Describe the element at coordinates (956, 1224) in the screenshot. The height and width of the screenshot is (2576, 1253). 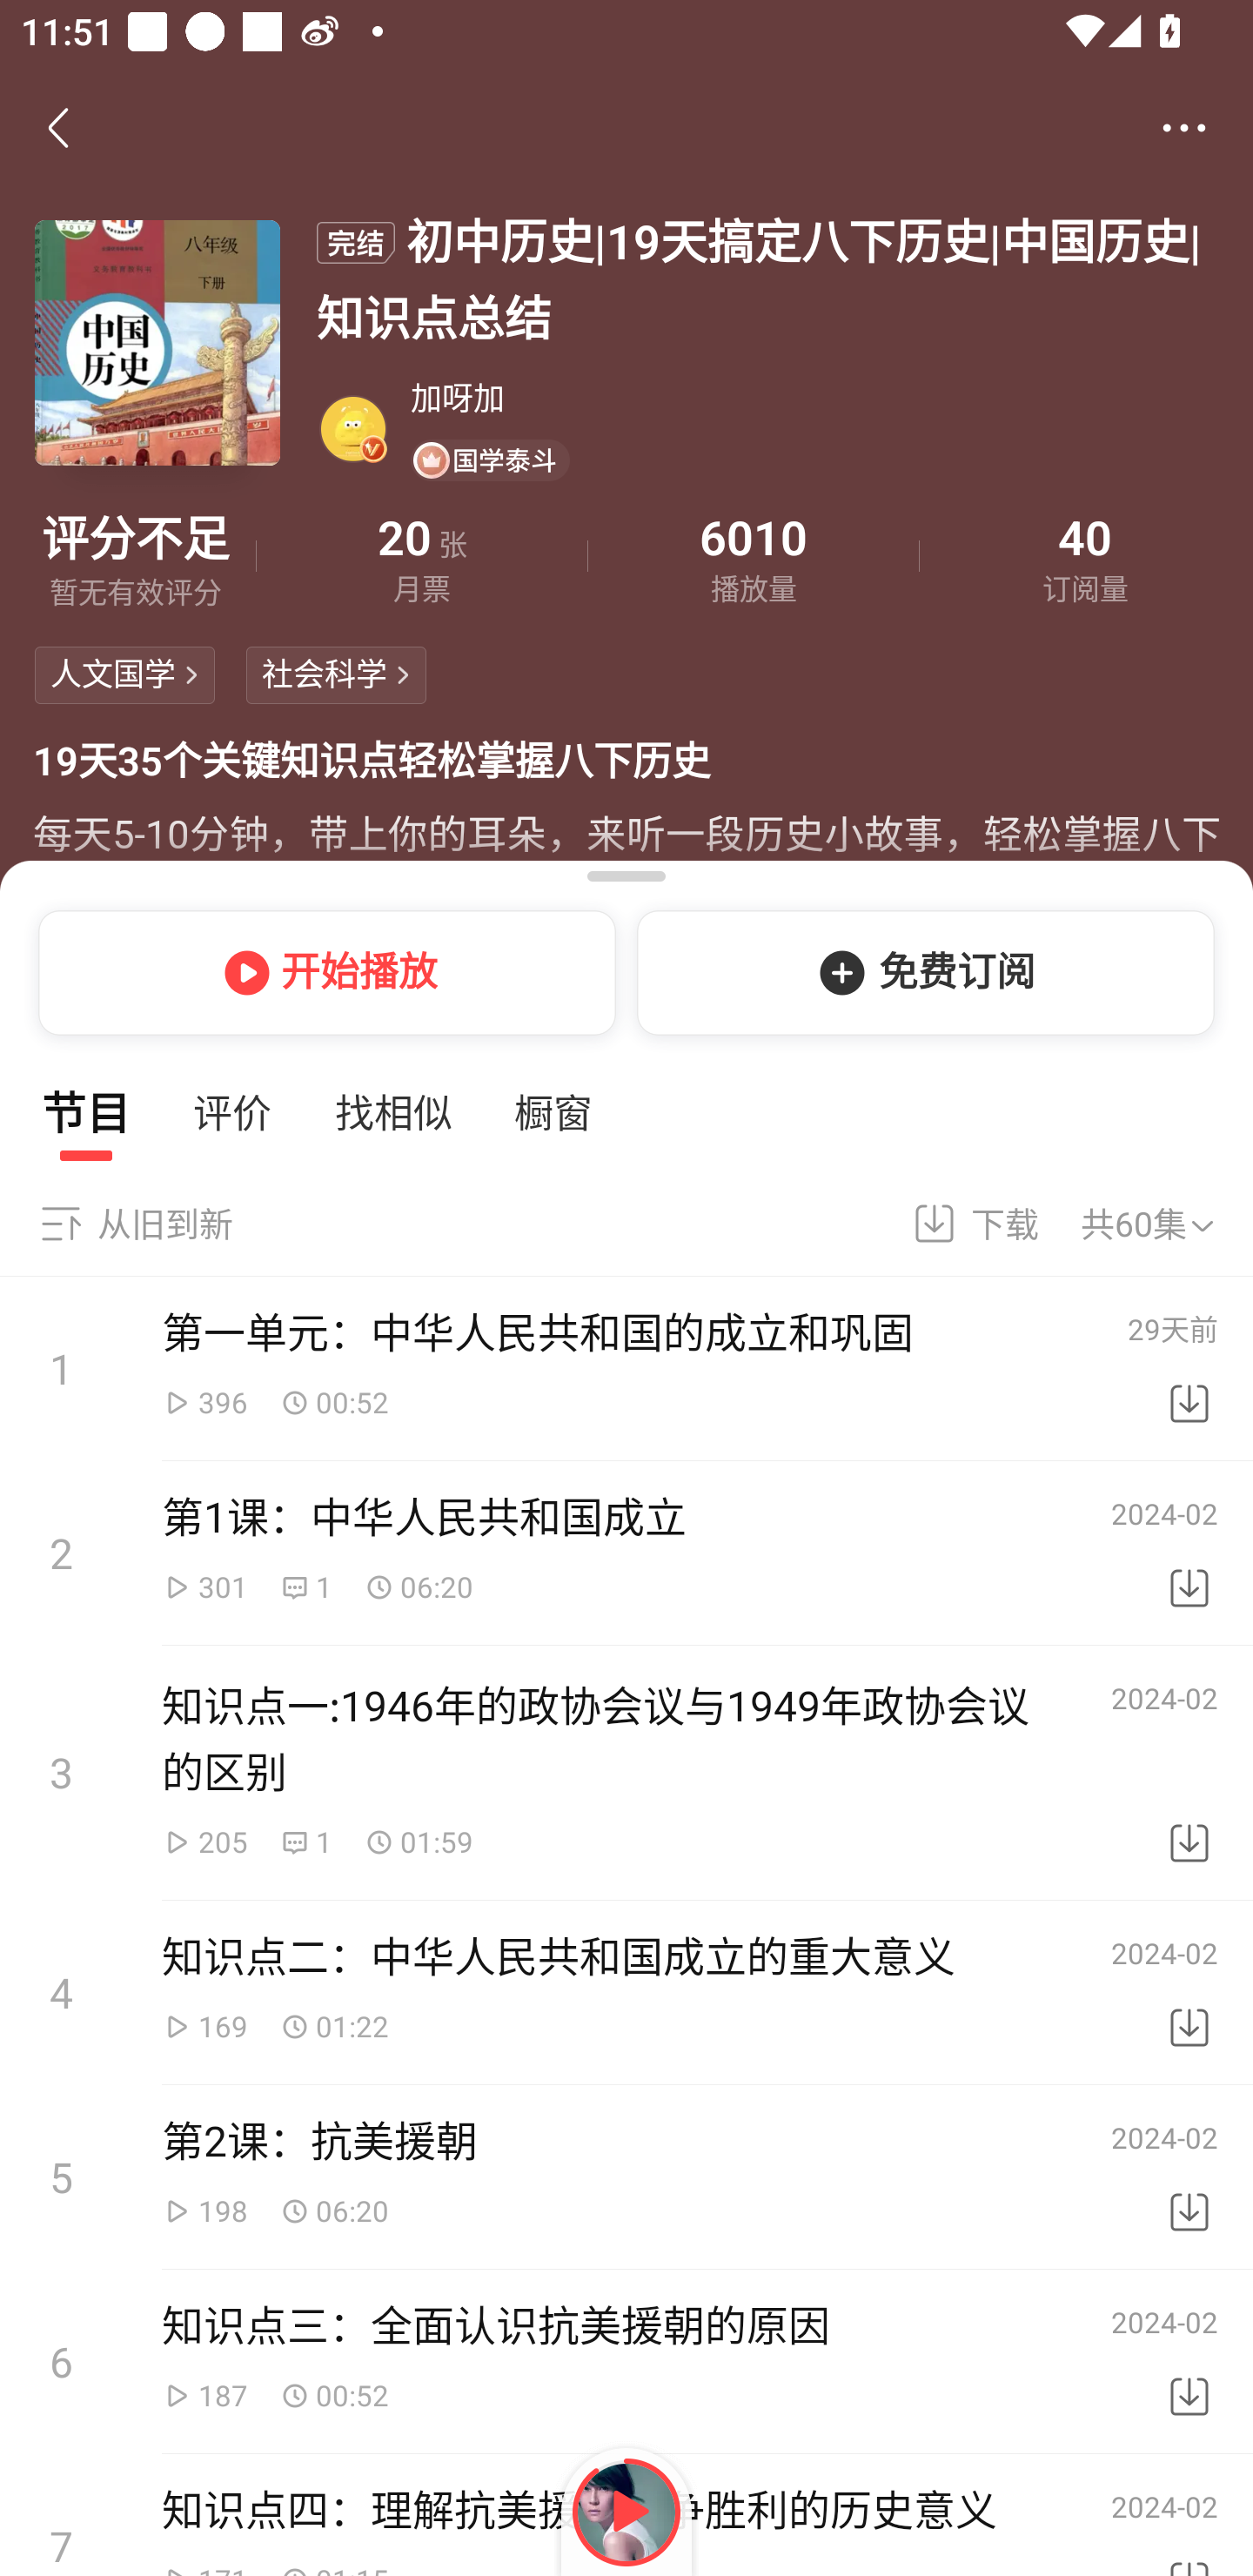
I see `下载` at that location.